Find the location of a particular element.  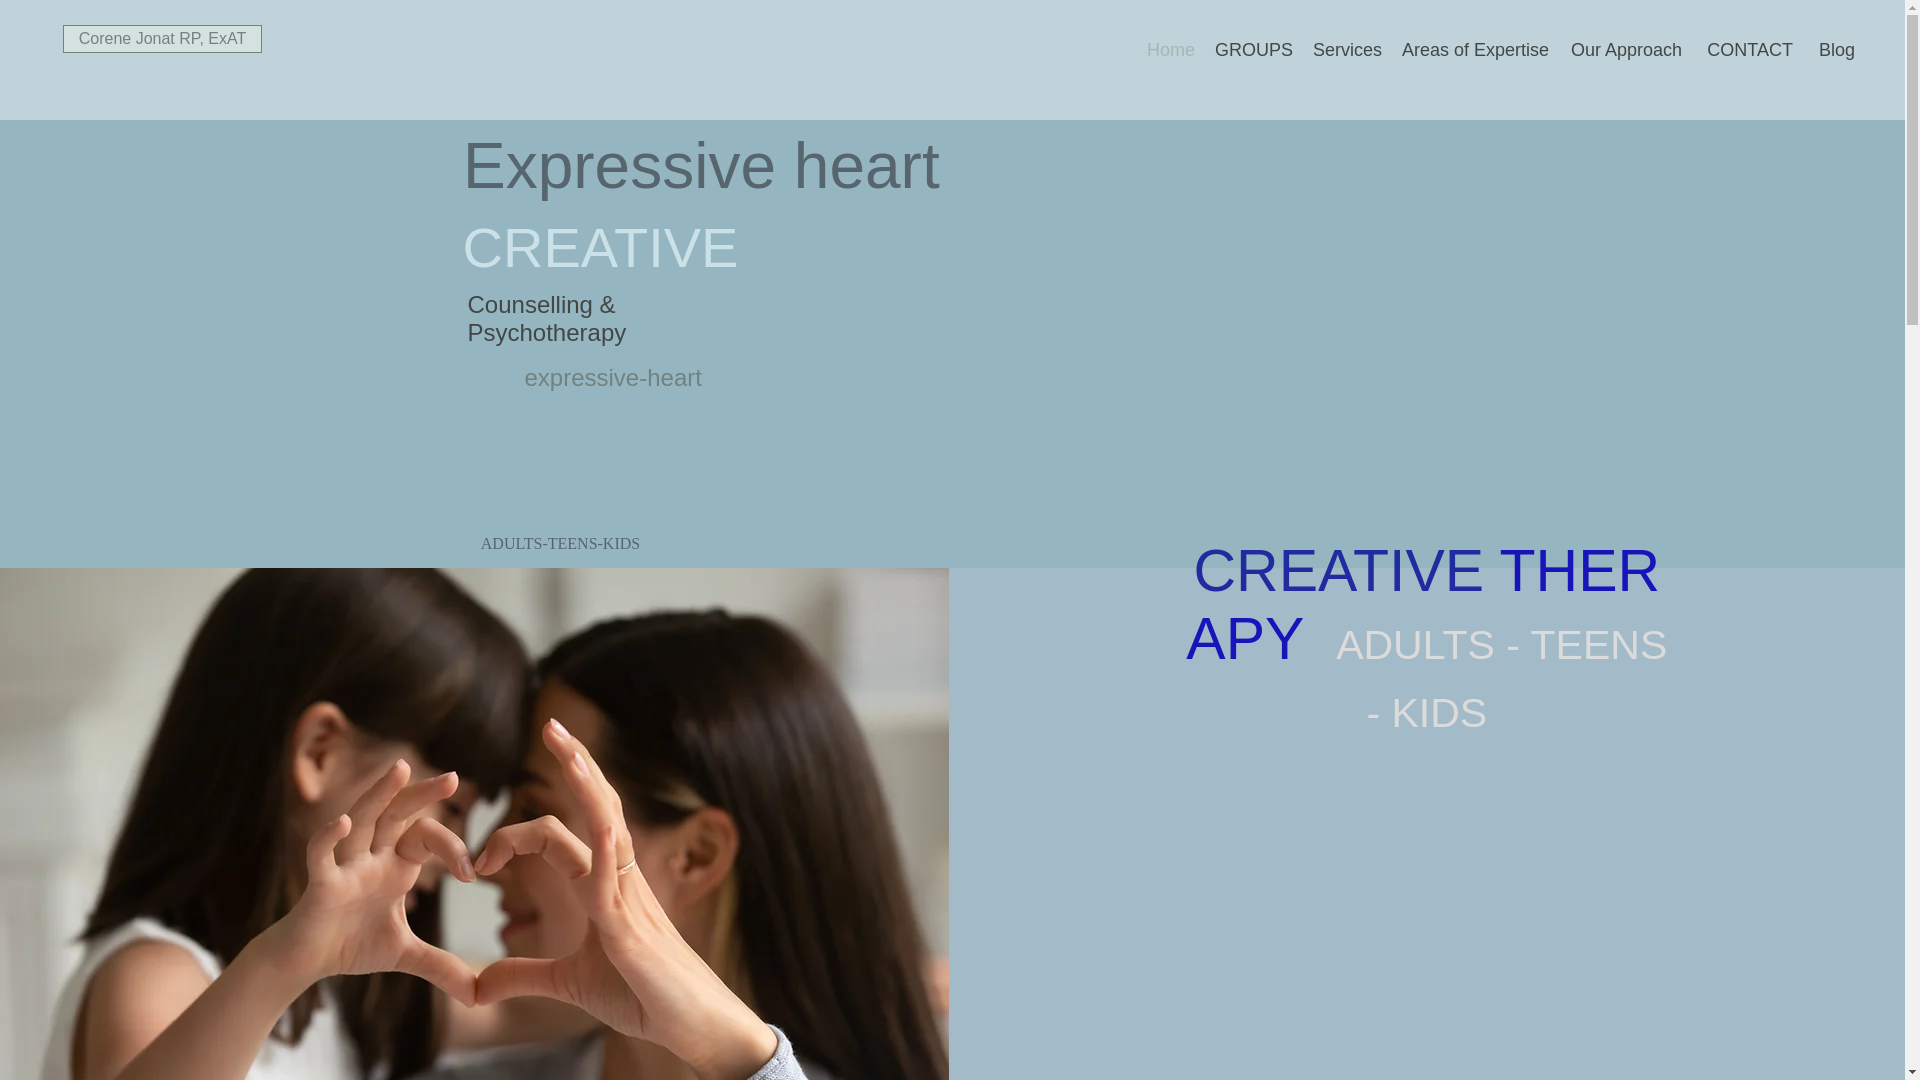

GROUPS is located at coordinates (1254, 49).